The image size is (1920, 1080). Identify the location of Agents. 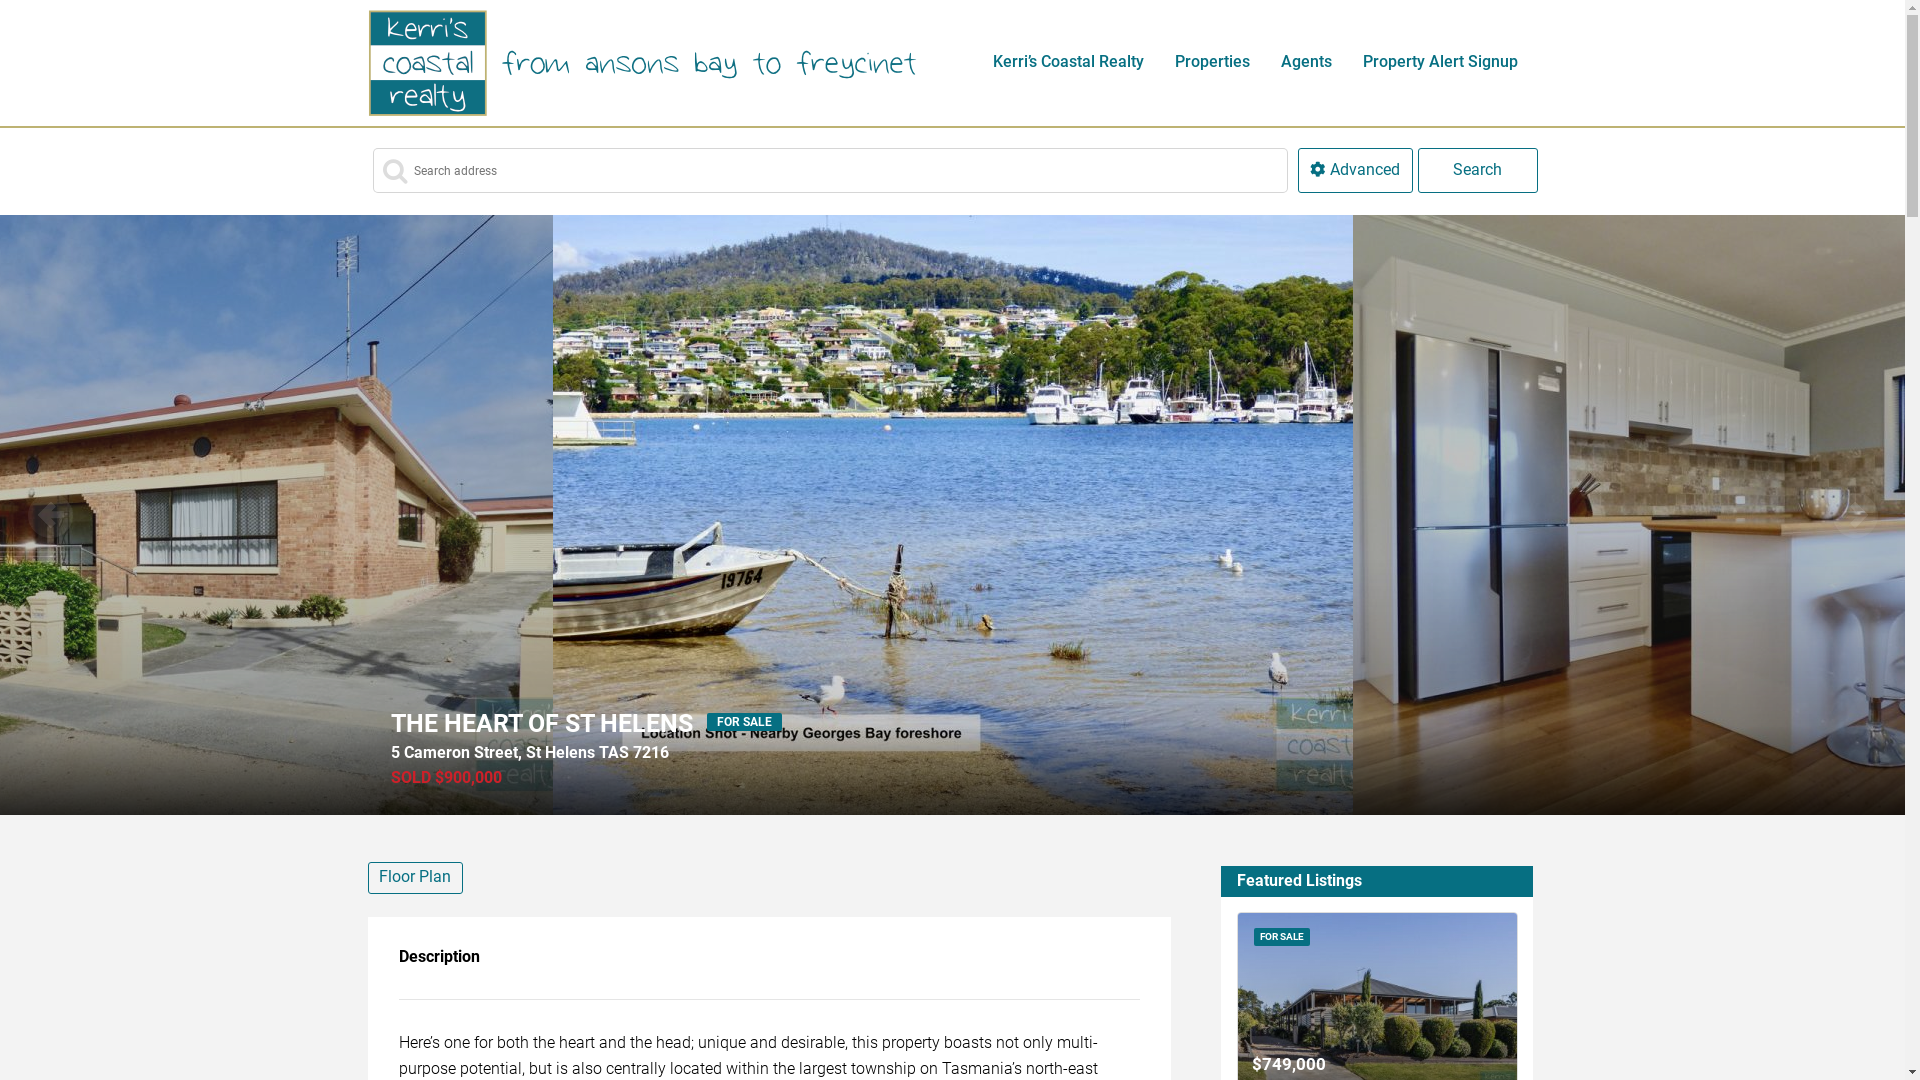
(1307, 62).